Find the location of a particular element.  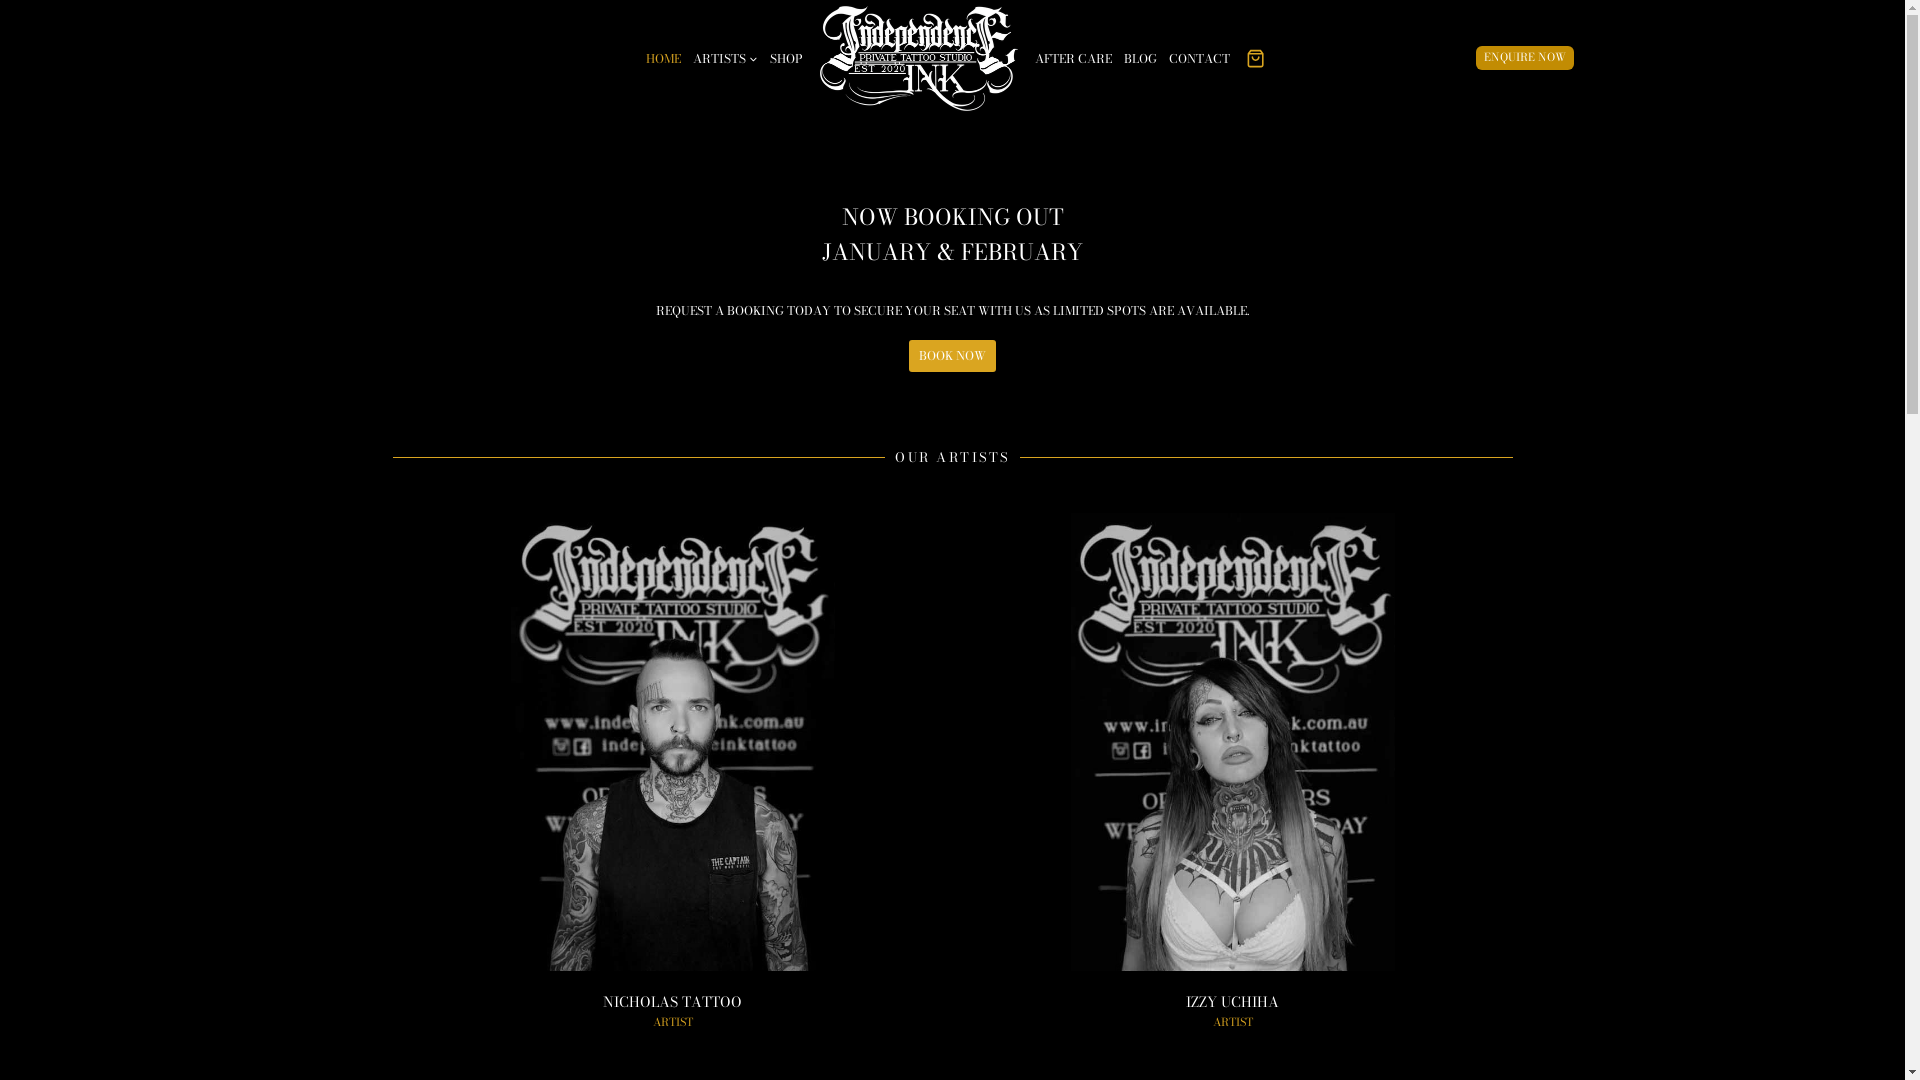

ARTISTS is located at coordinates (726, 58).